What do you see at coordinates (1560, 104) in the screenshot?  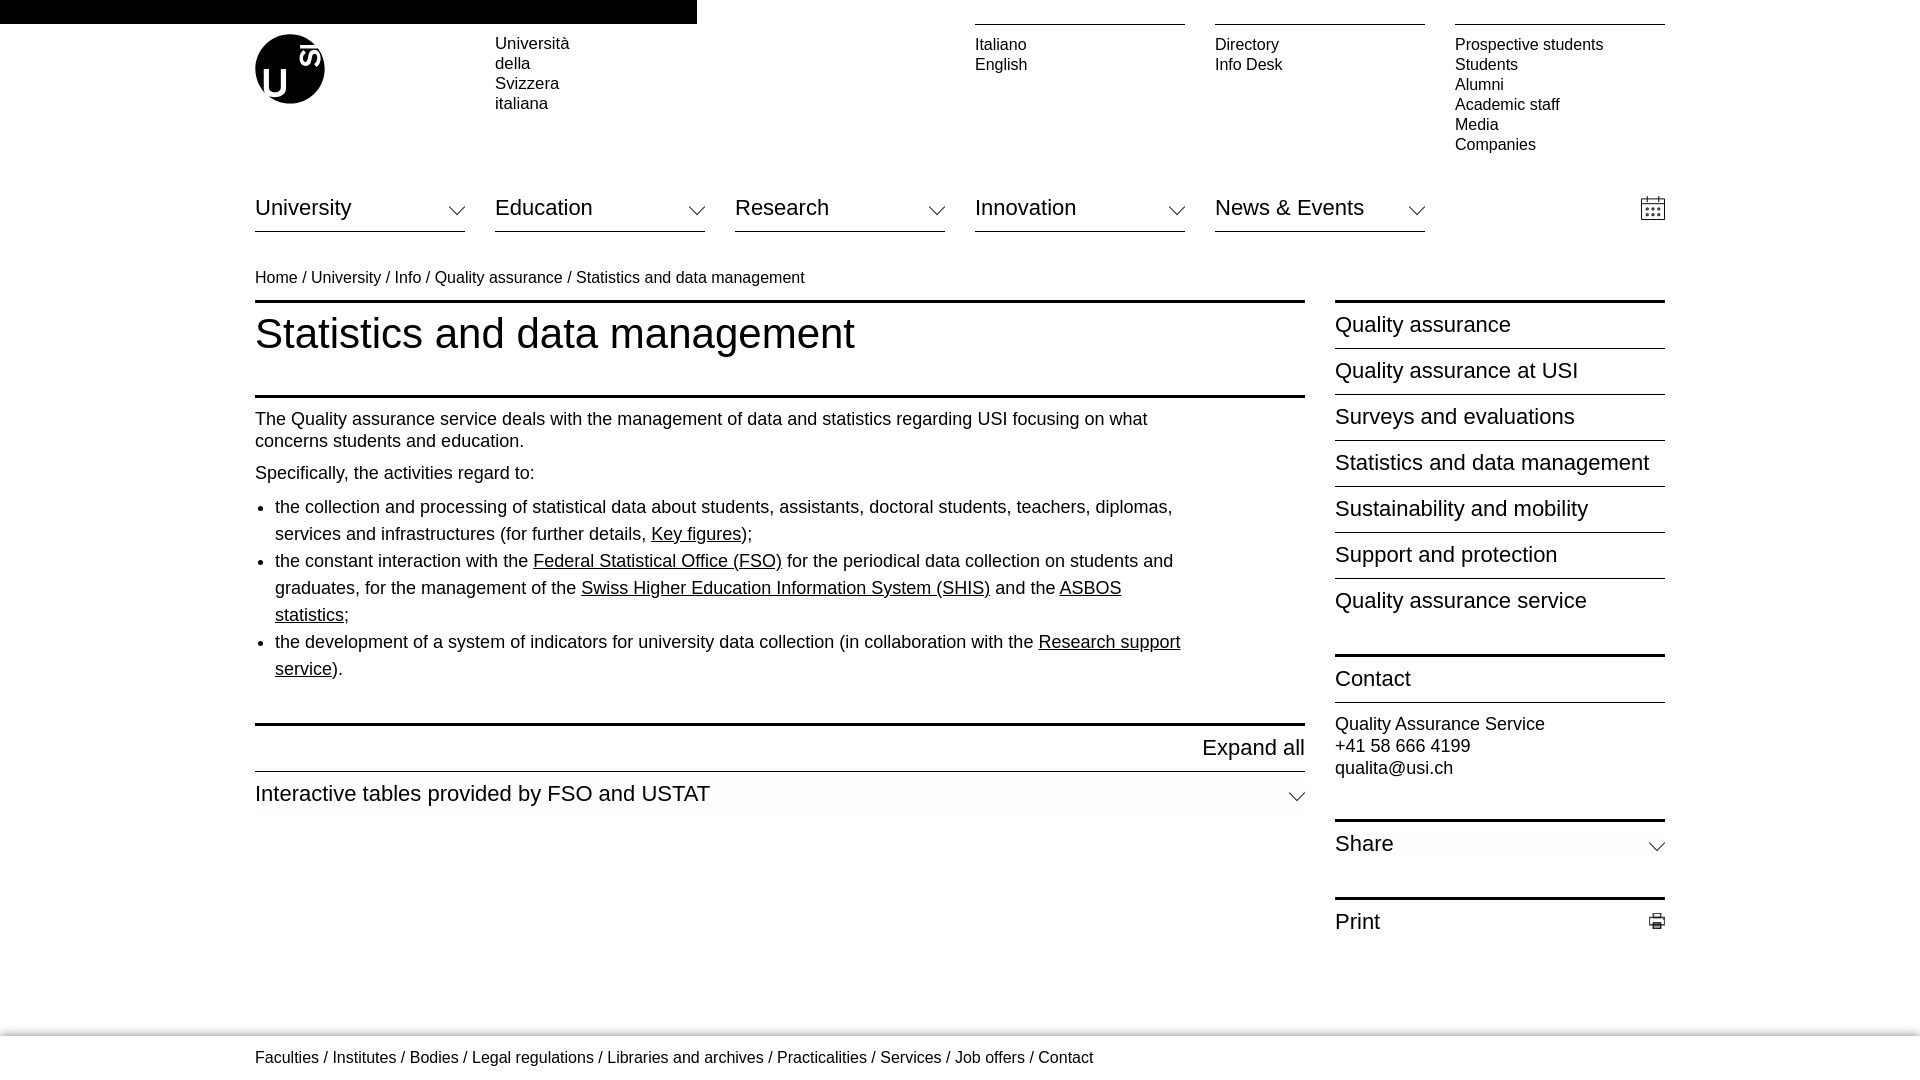 I see `Academic staff` at bounding box center [1560, 104].